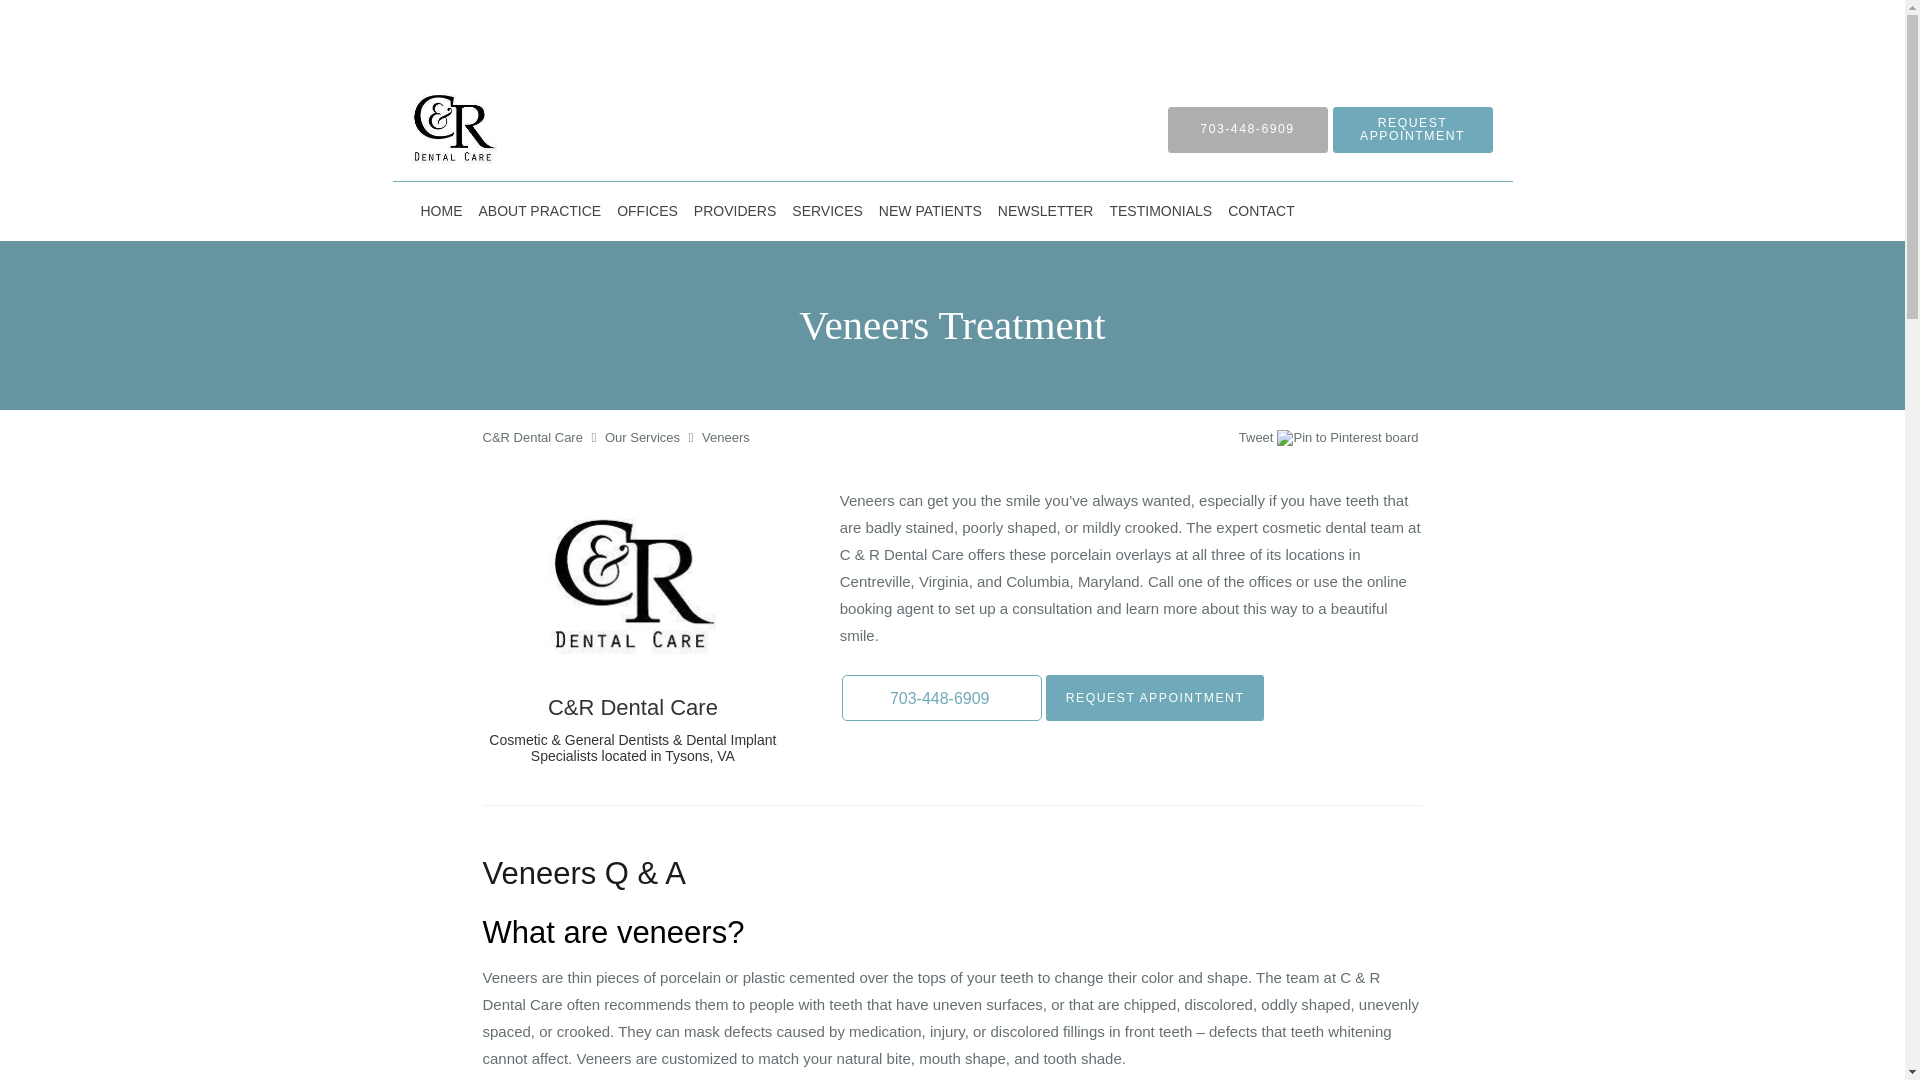 The width and height of the screenshot is (1920, 1080). I want to click on 703-448-6909, so click(1248, 128).